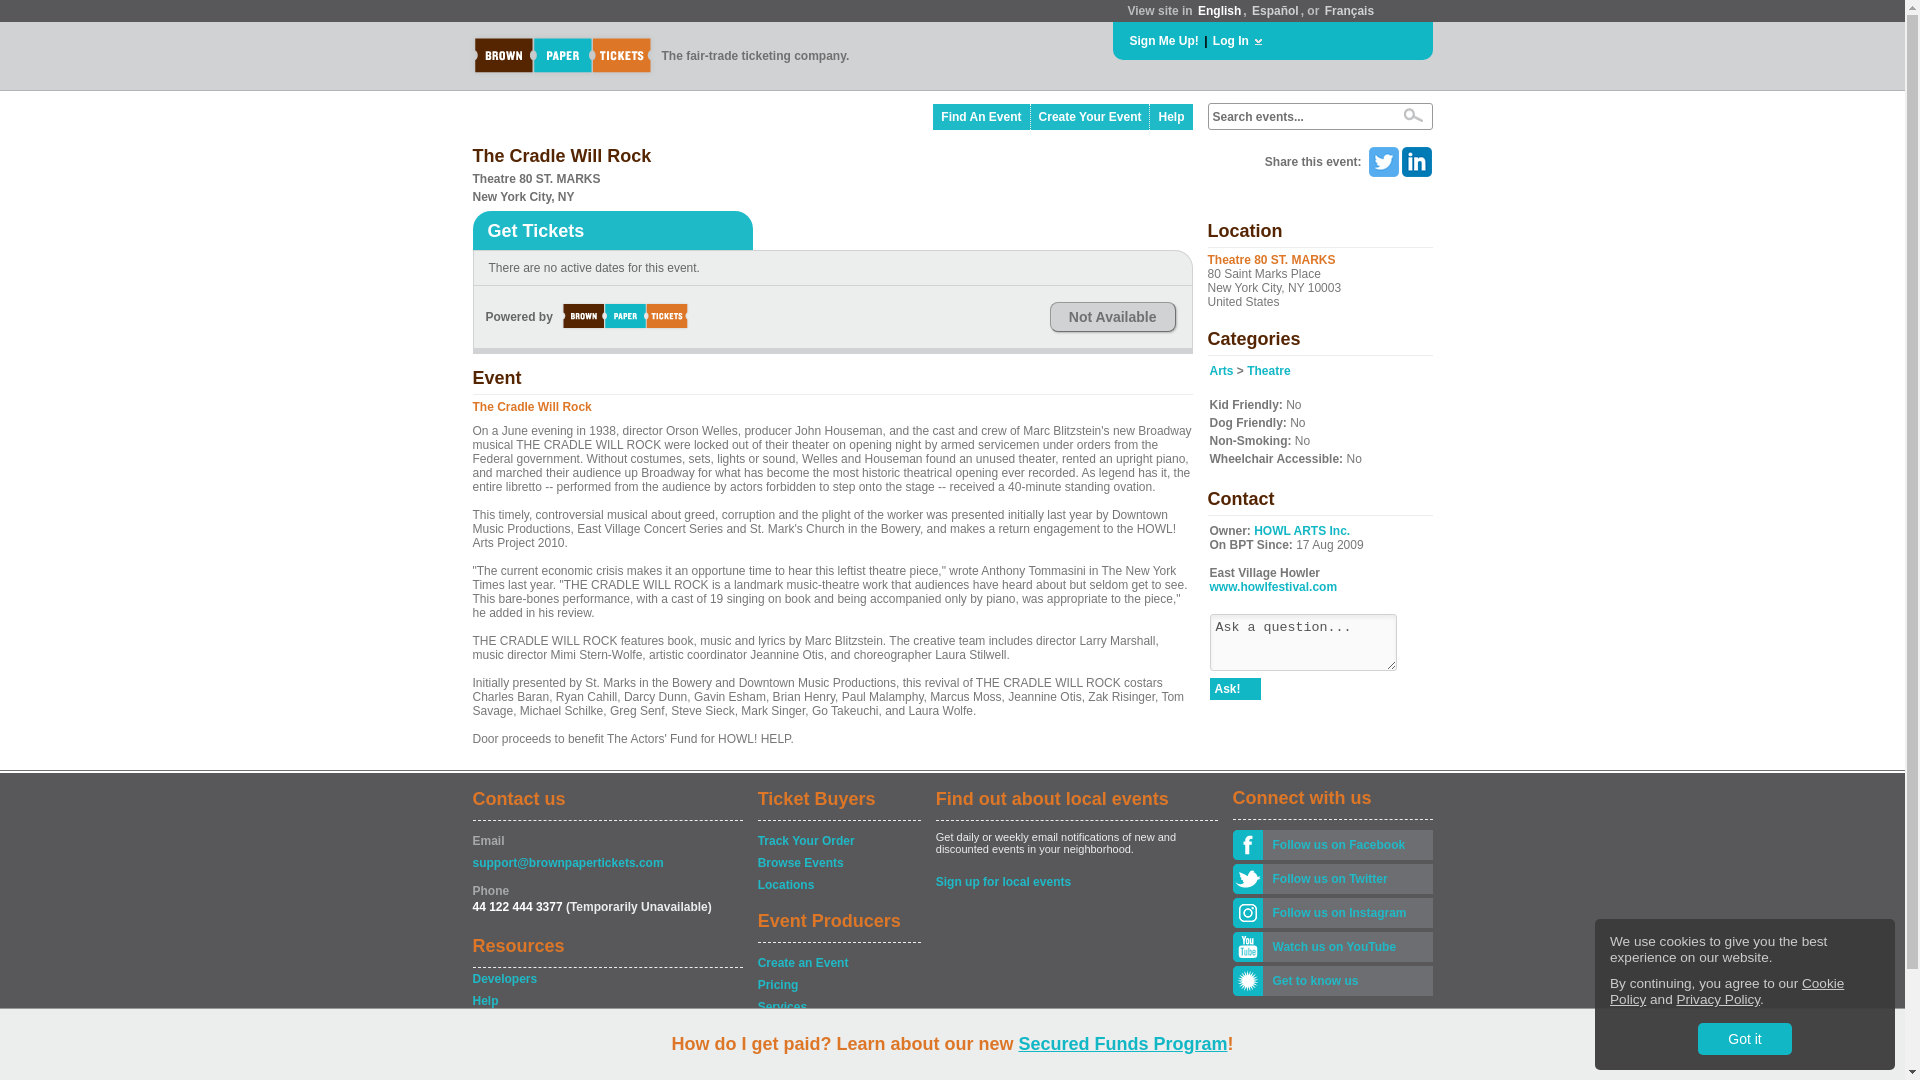 Image resolution: width=1920 pixels, height=1080 pixels. I want to click on Secured Funds Program, so click(1122, 1044).